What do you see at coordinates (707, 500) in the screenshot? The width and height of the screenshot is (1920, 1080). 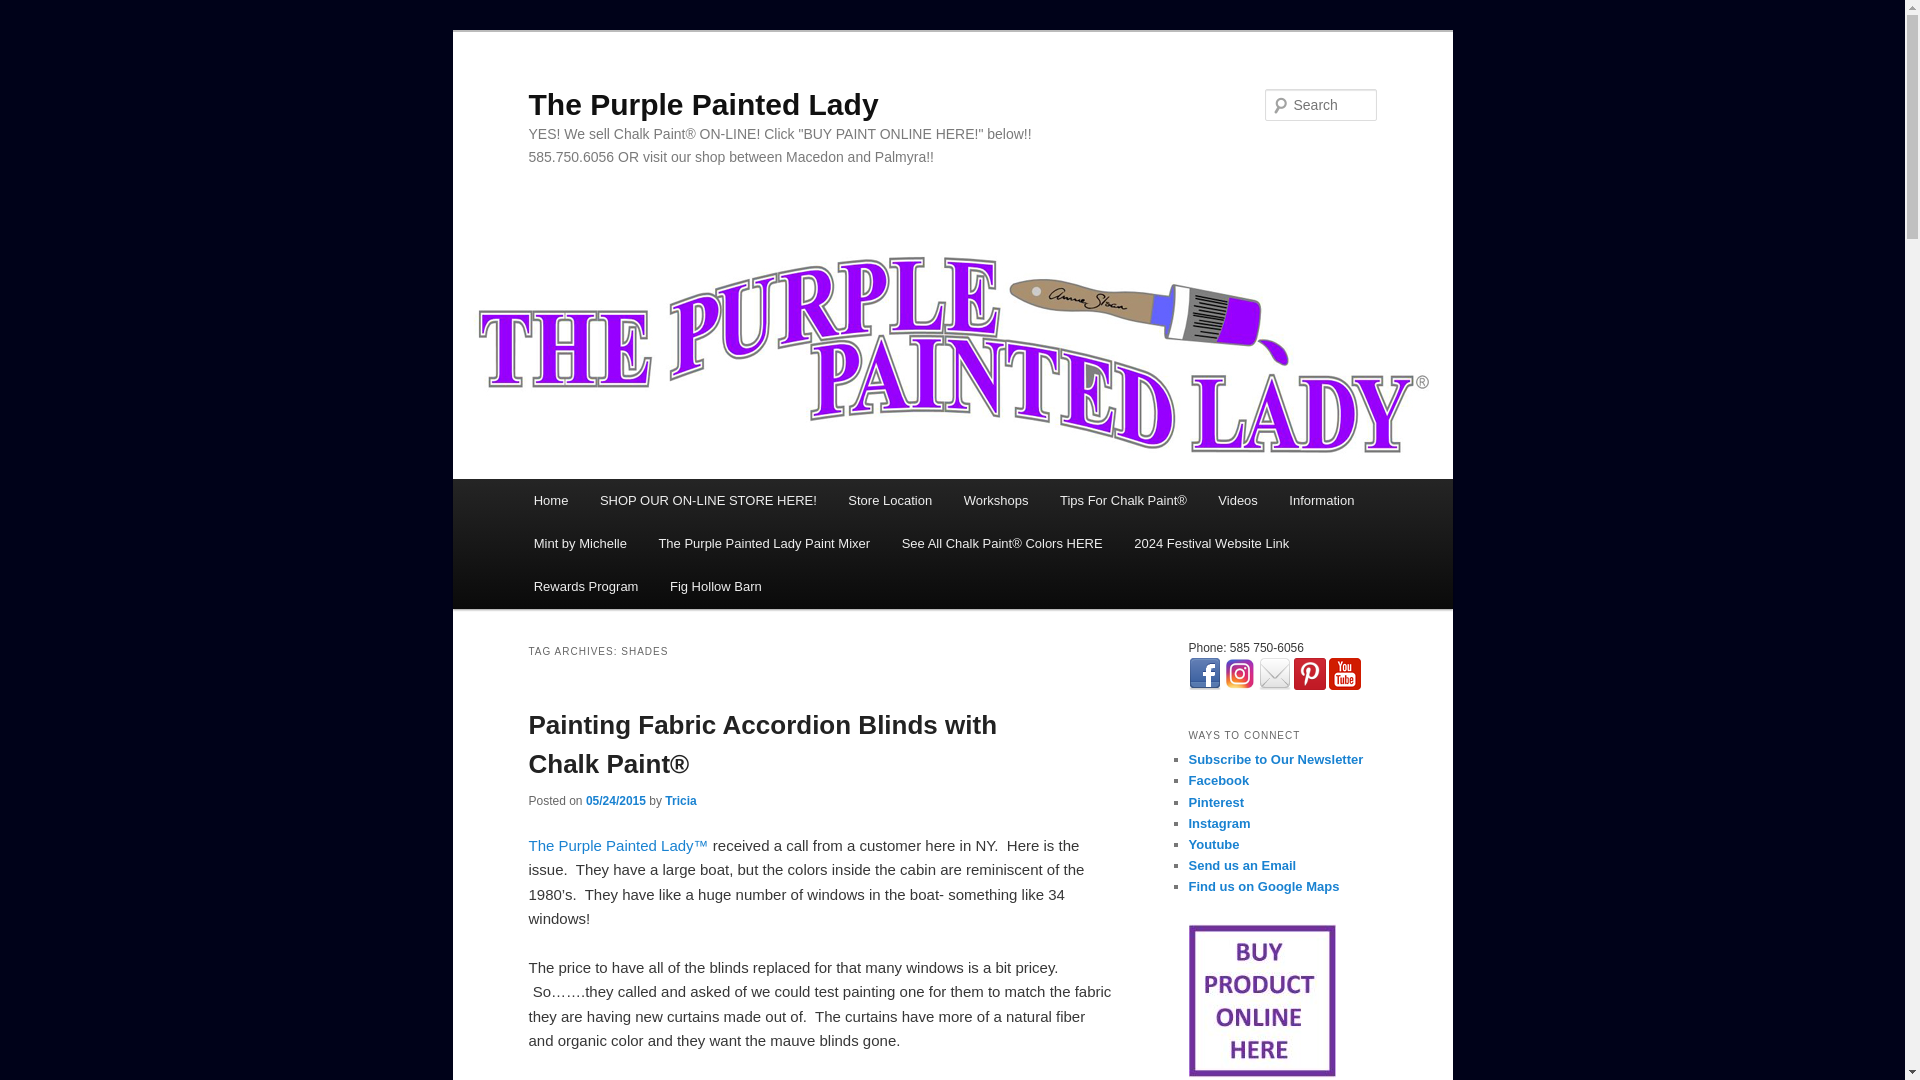 I see `SHOP OUR ON-LINE STORE HERE!` at bounding box center [707, 500].